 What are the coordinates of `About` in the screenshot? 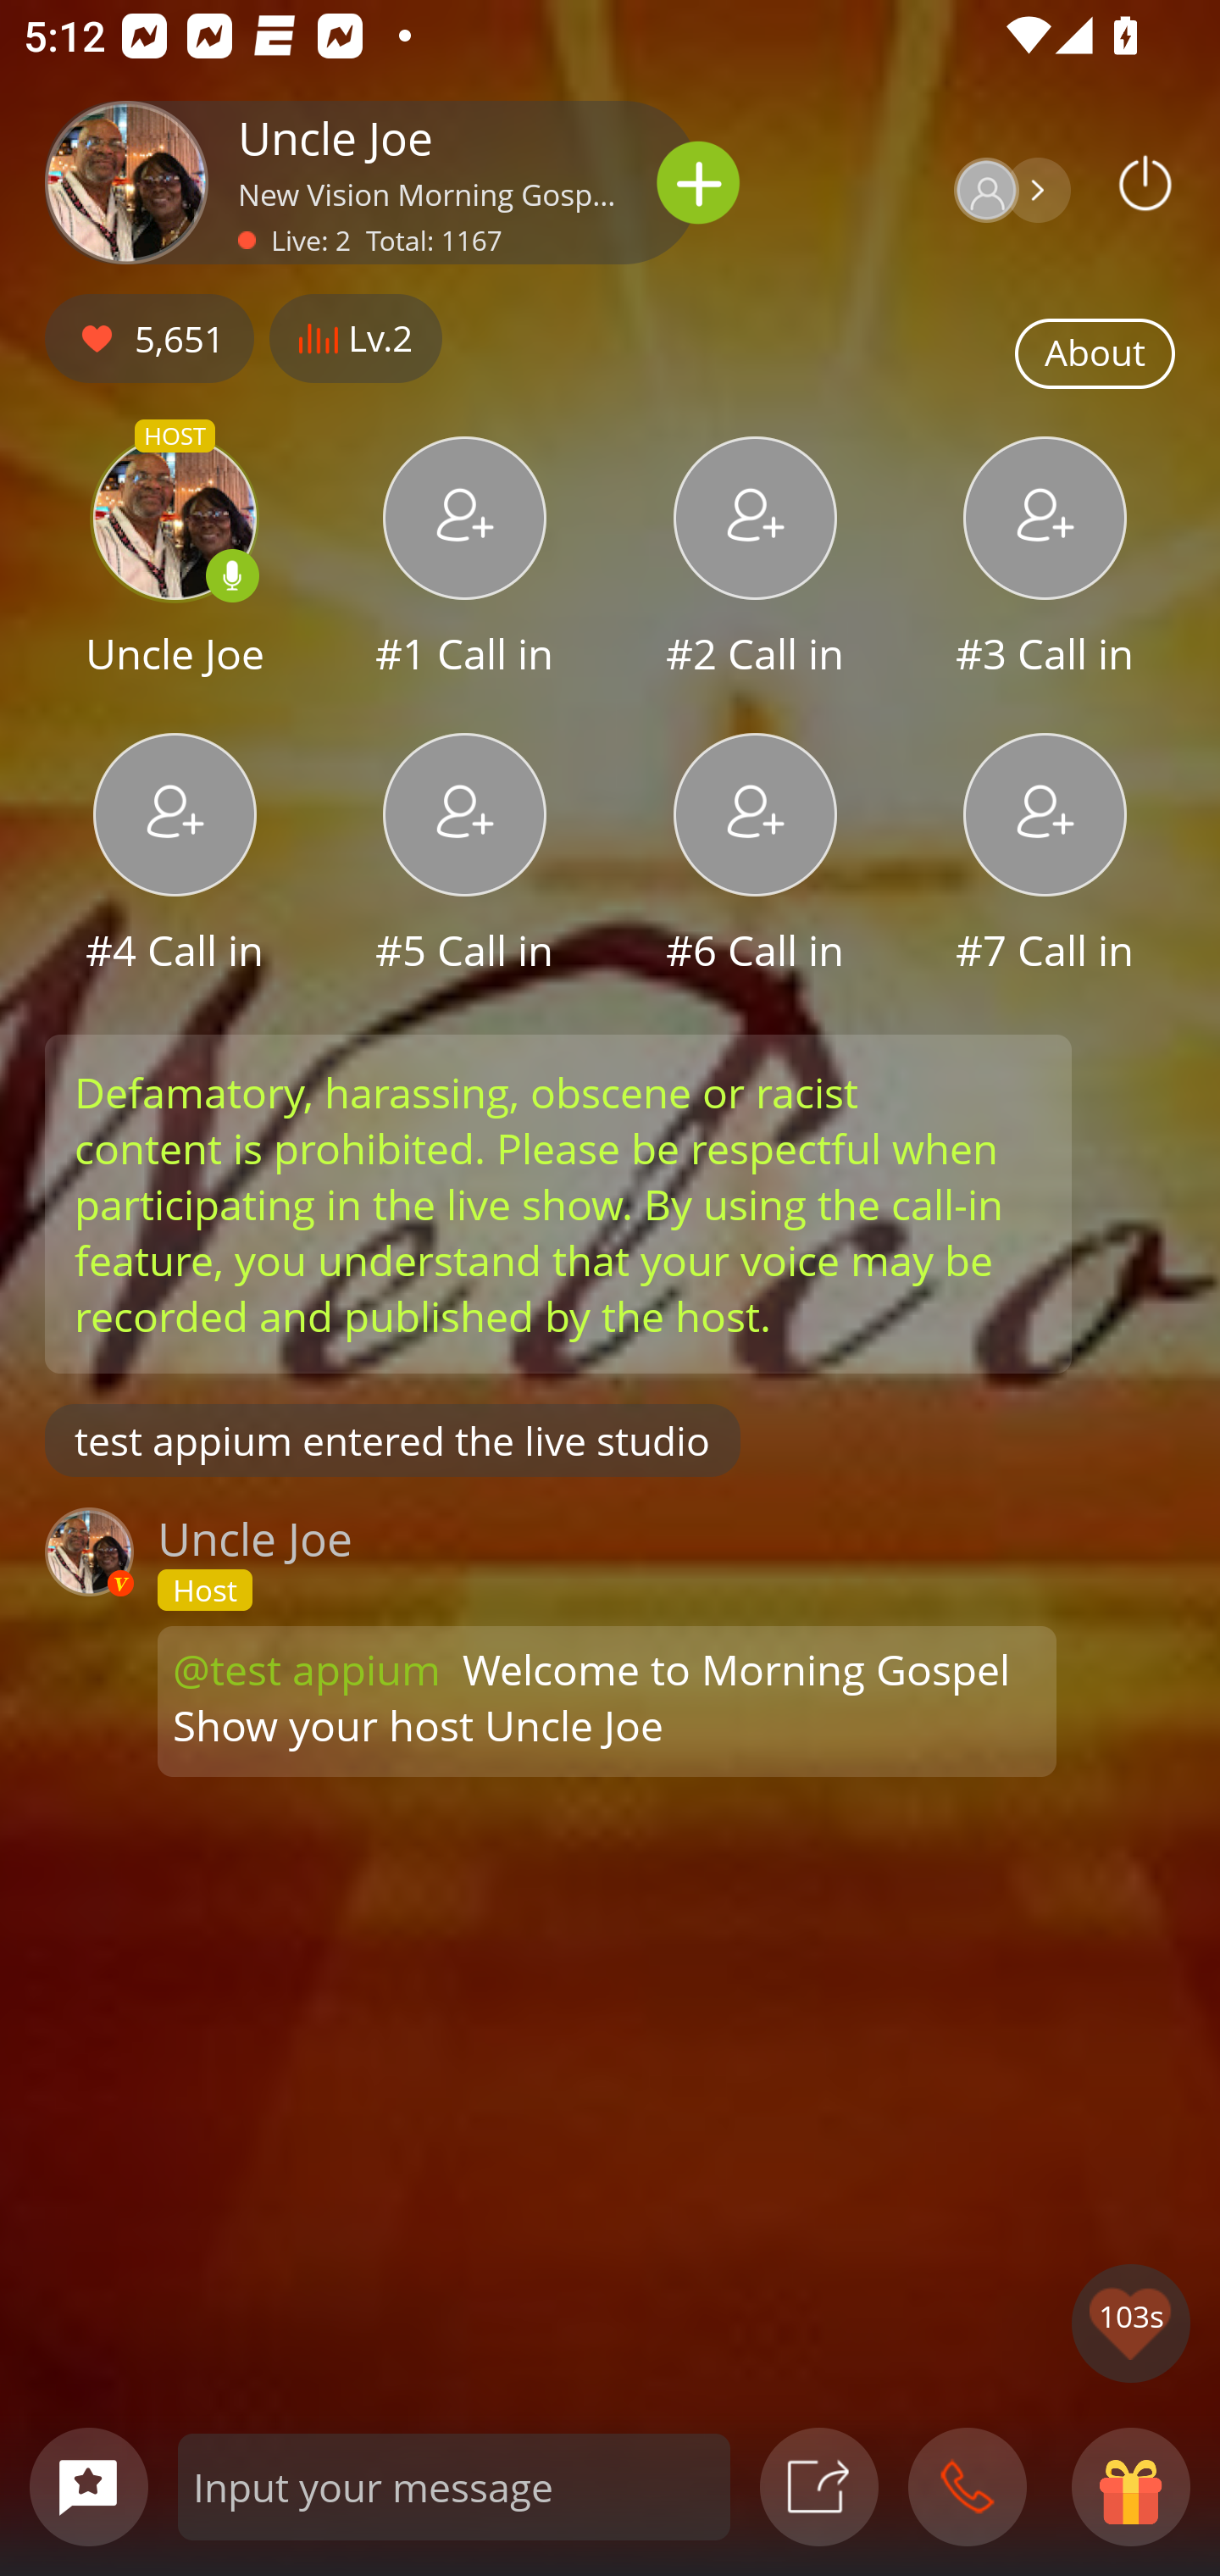 It's located at (1095, 354).